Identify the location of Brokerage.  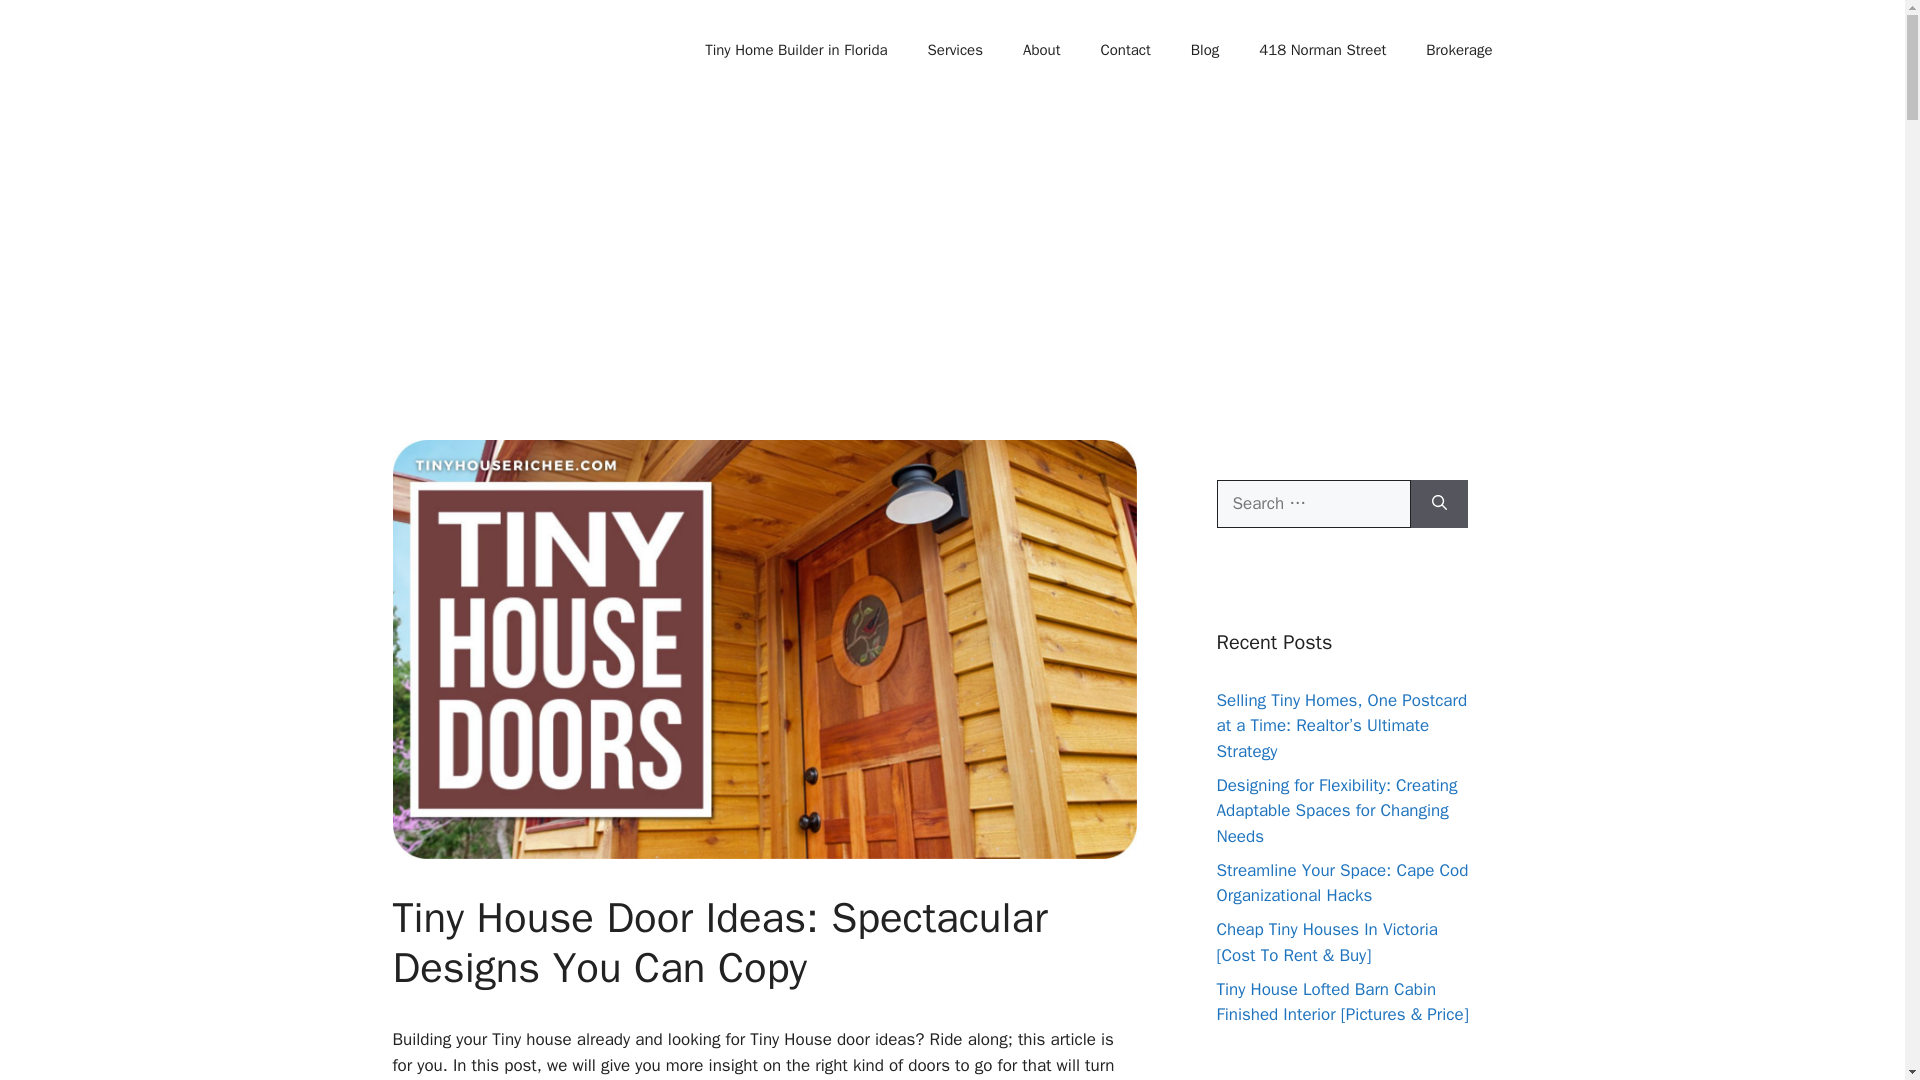
(1458, 50).